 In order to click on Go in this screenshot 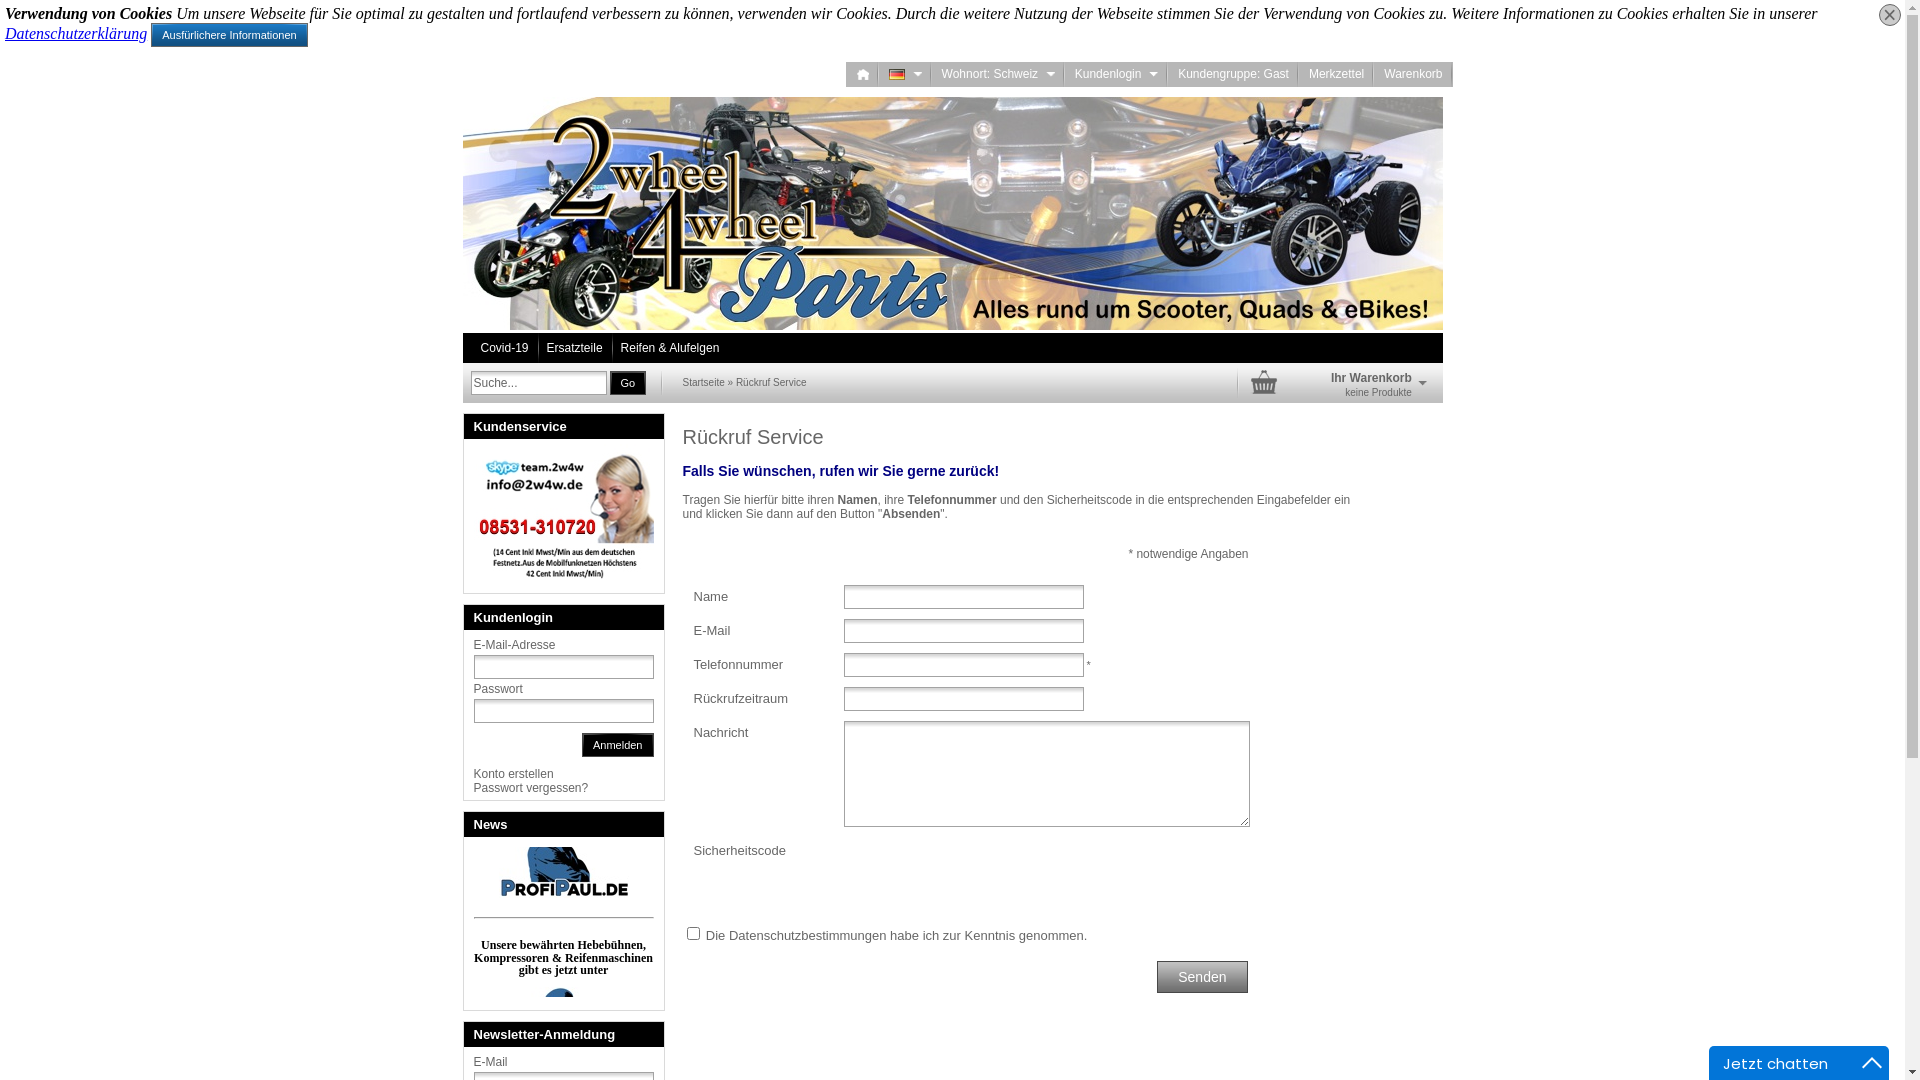, I will do `click(628, 383)`.